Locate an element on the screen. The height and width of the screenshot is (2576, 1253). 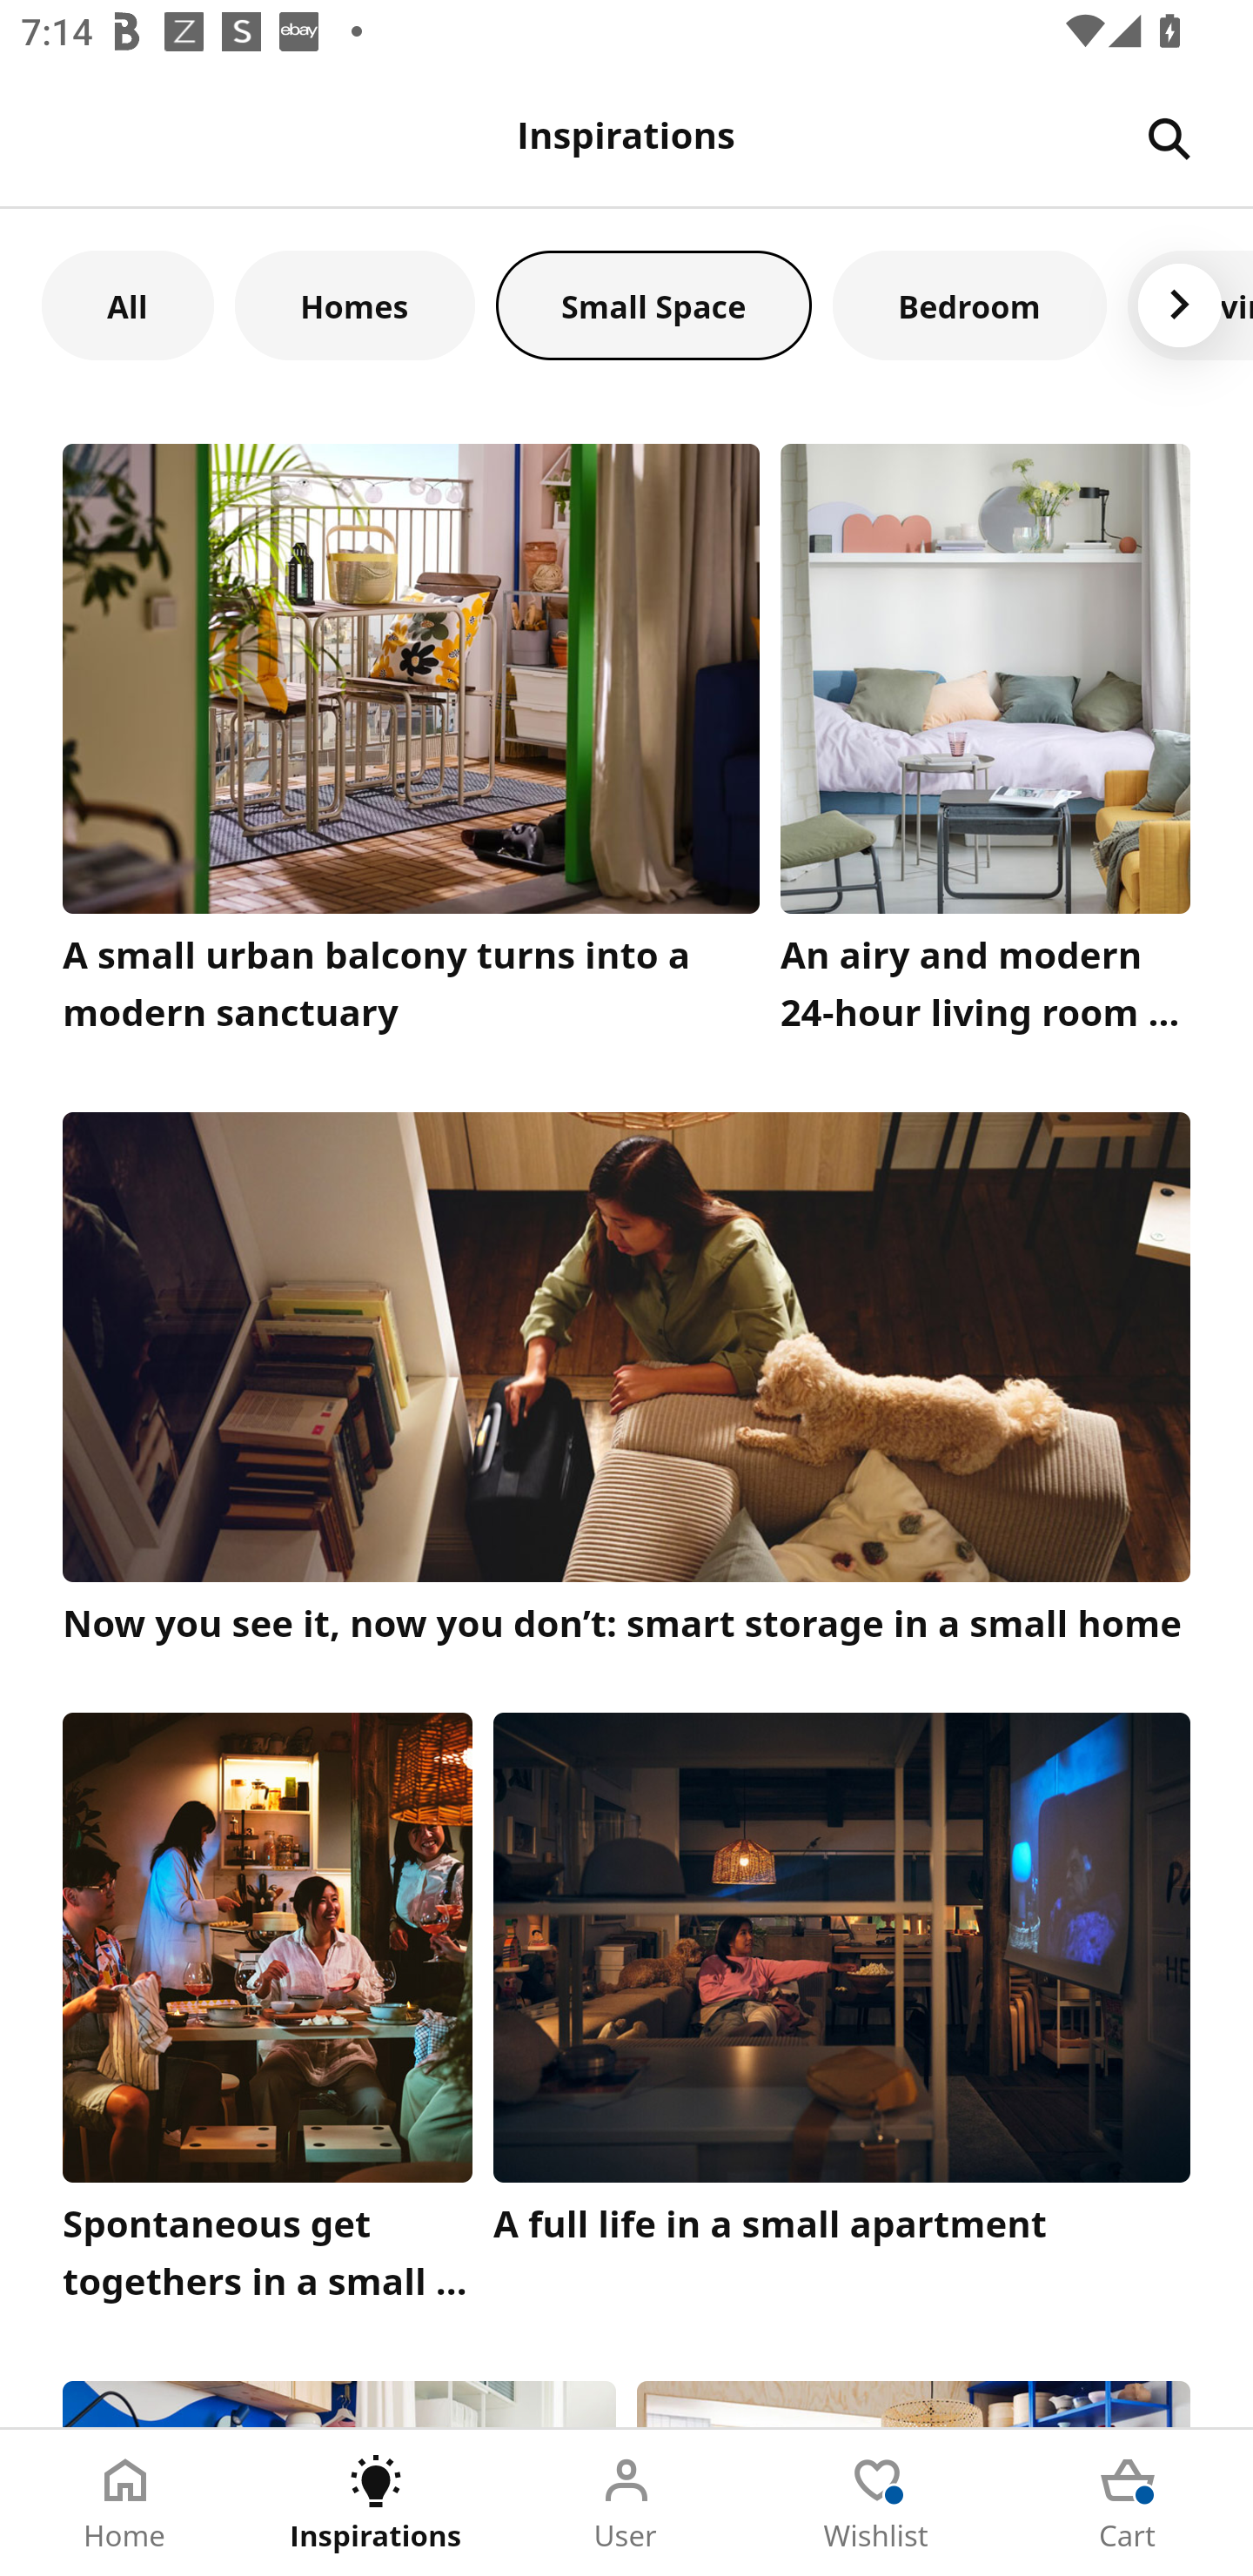
User
Tab 3 of 5 is located at coordinates (626, 2503).